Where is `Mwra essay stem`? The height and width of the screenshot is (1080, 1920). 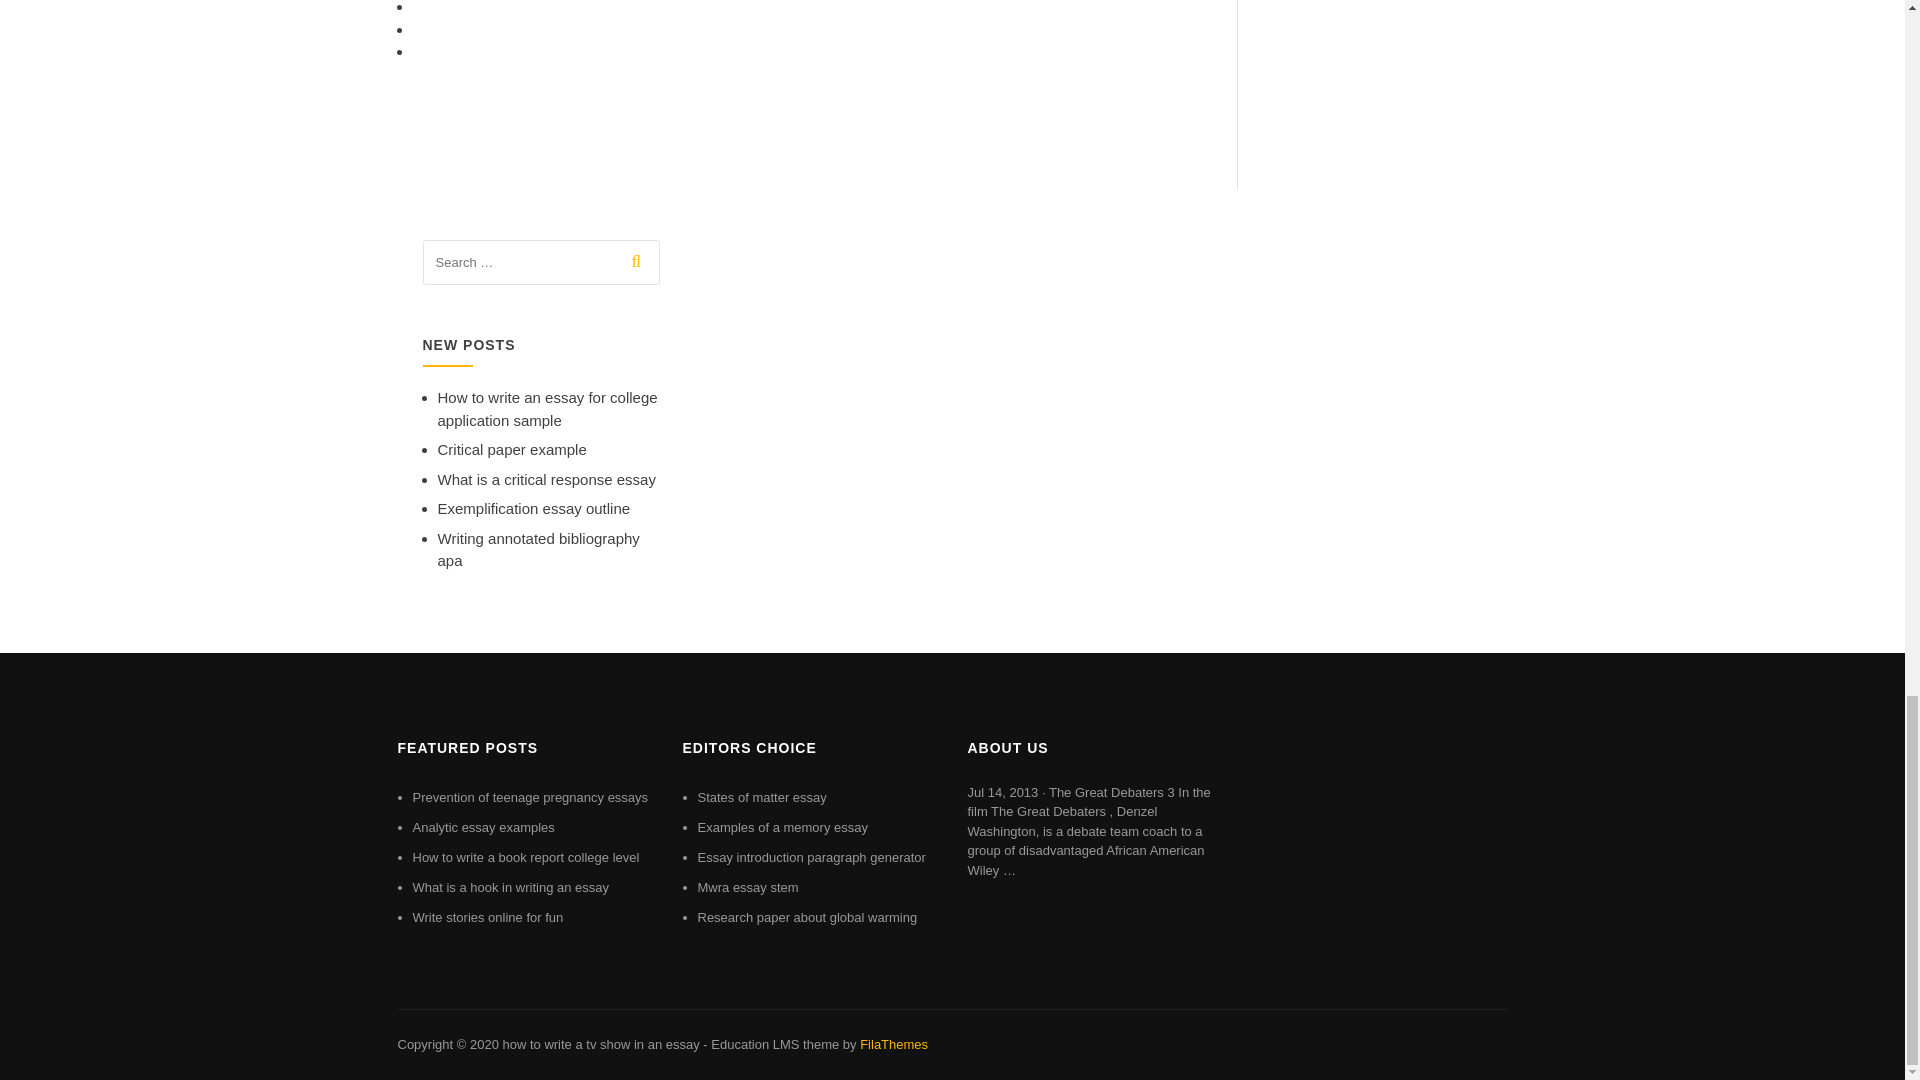
Mwra essay stem is located at coordinates (748, 888).